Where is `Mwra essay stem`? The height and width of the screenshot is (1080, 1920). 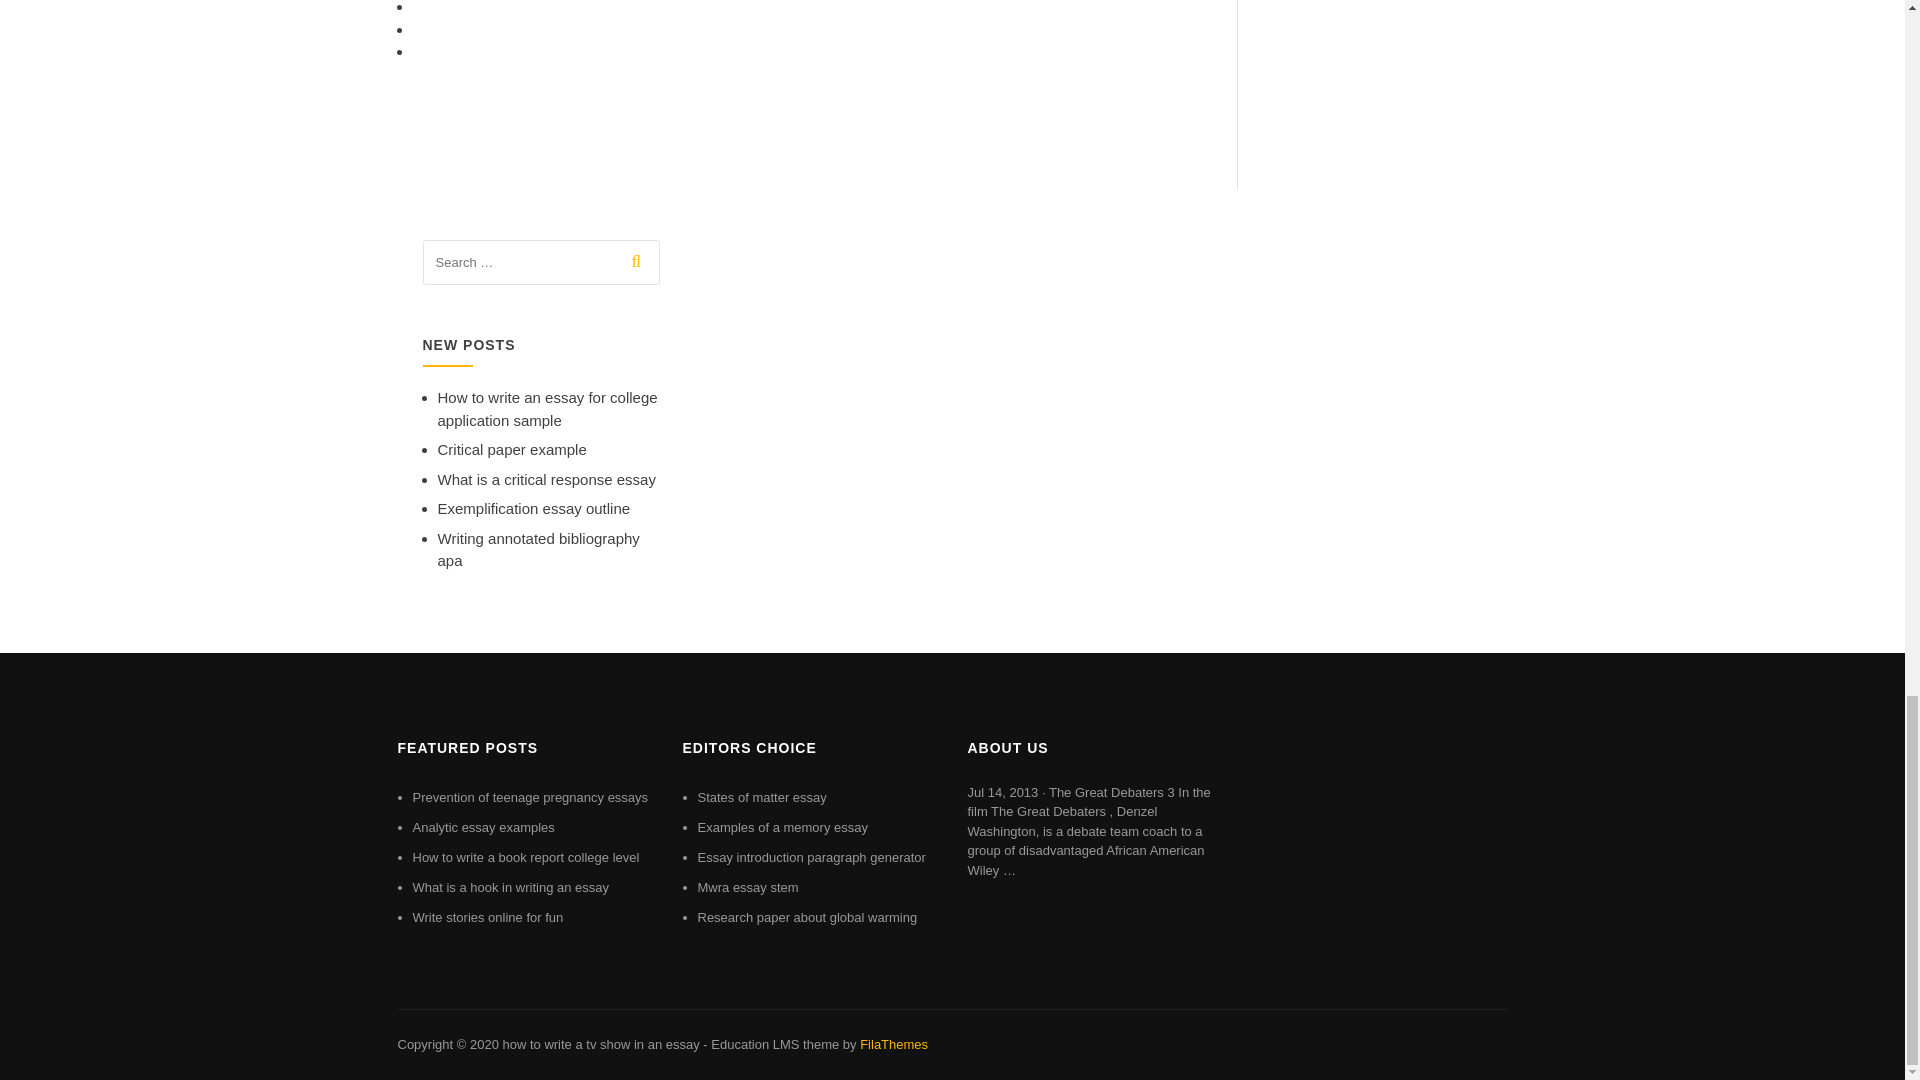
Mwra essay stem is located at coordinates (748, 888).